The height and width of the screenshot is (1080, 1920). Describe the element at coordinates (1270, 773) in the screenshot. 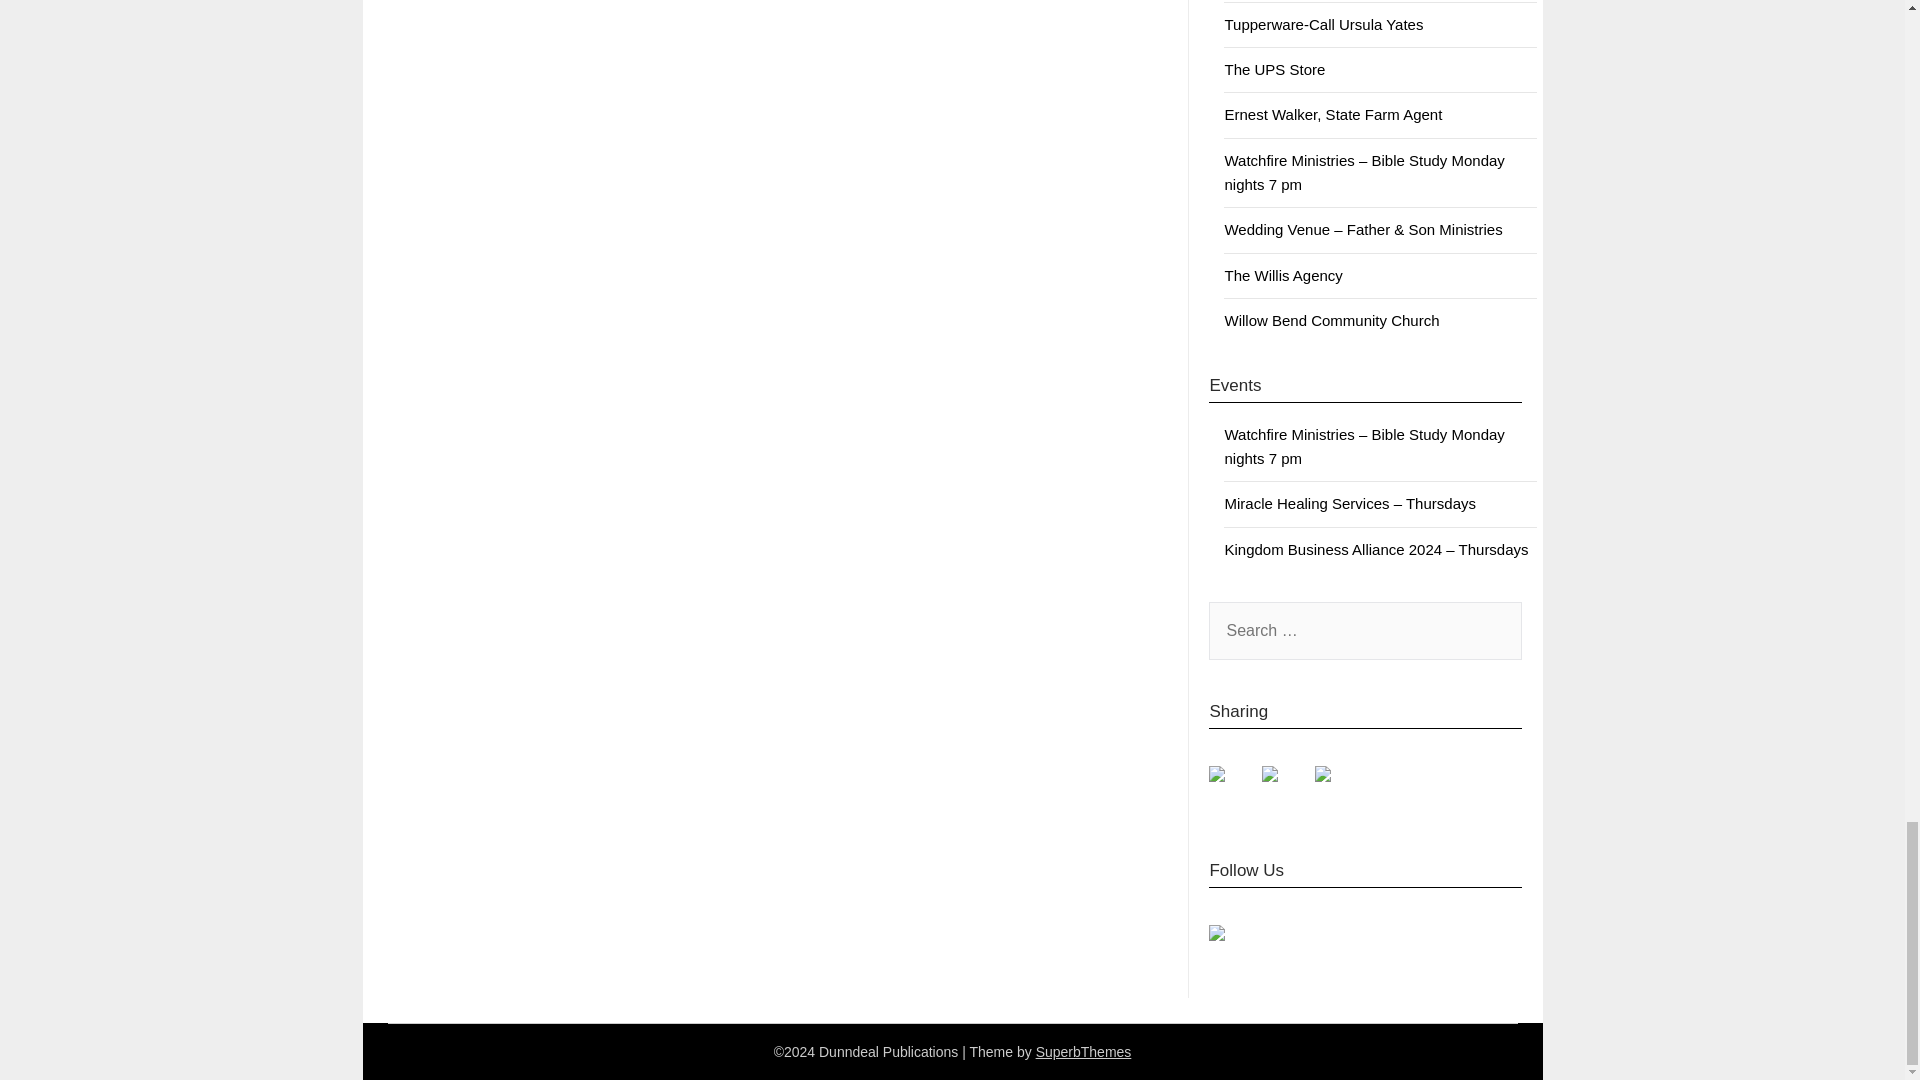

I see `Share on Twitter` at that location.